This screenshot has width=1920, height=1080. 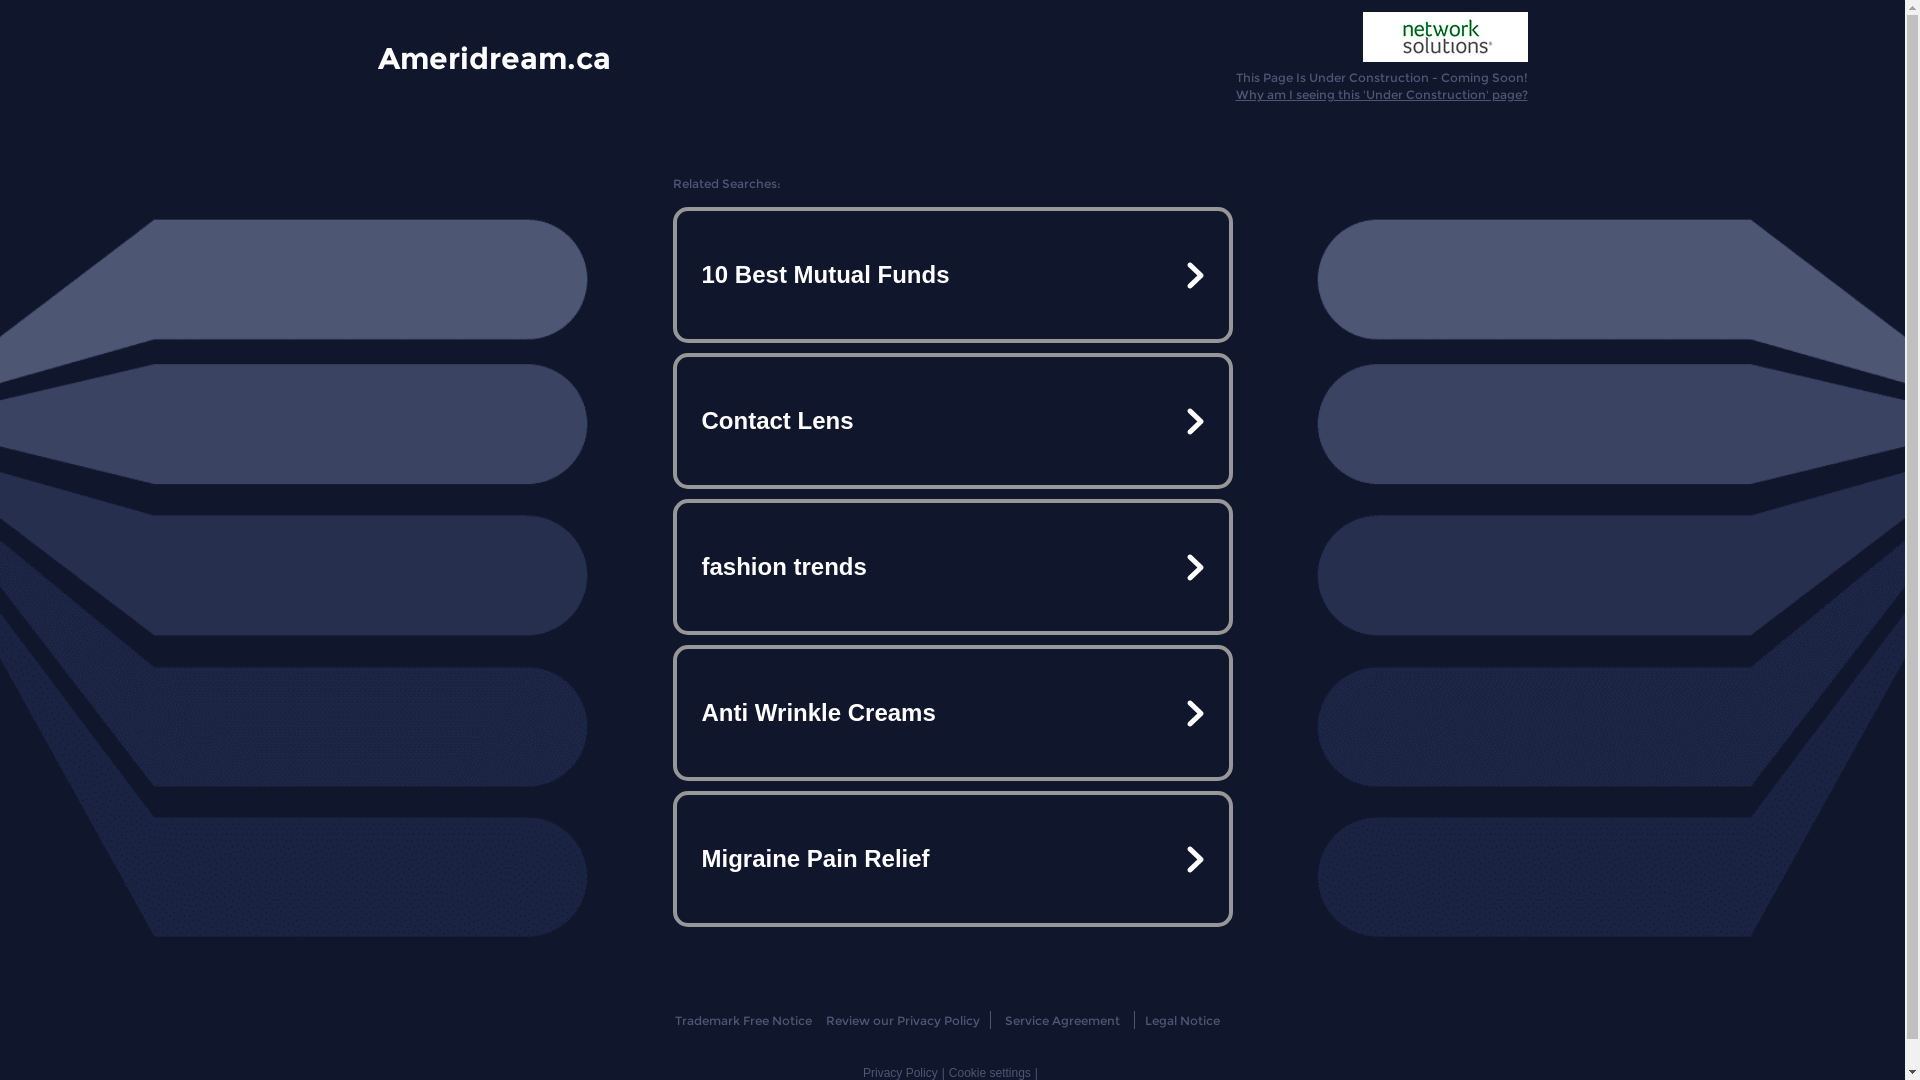 I want to click on Ameridream.ca, so click(x=494, y=57).